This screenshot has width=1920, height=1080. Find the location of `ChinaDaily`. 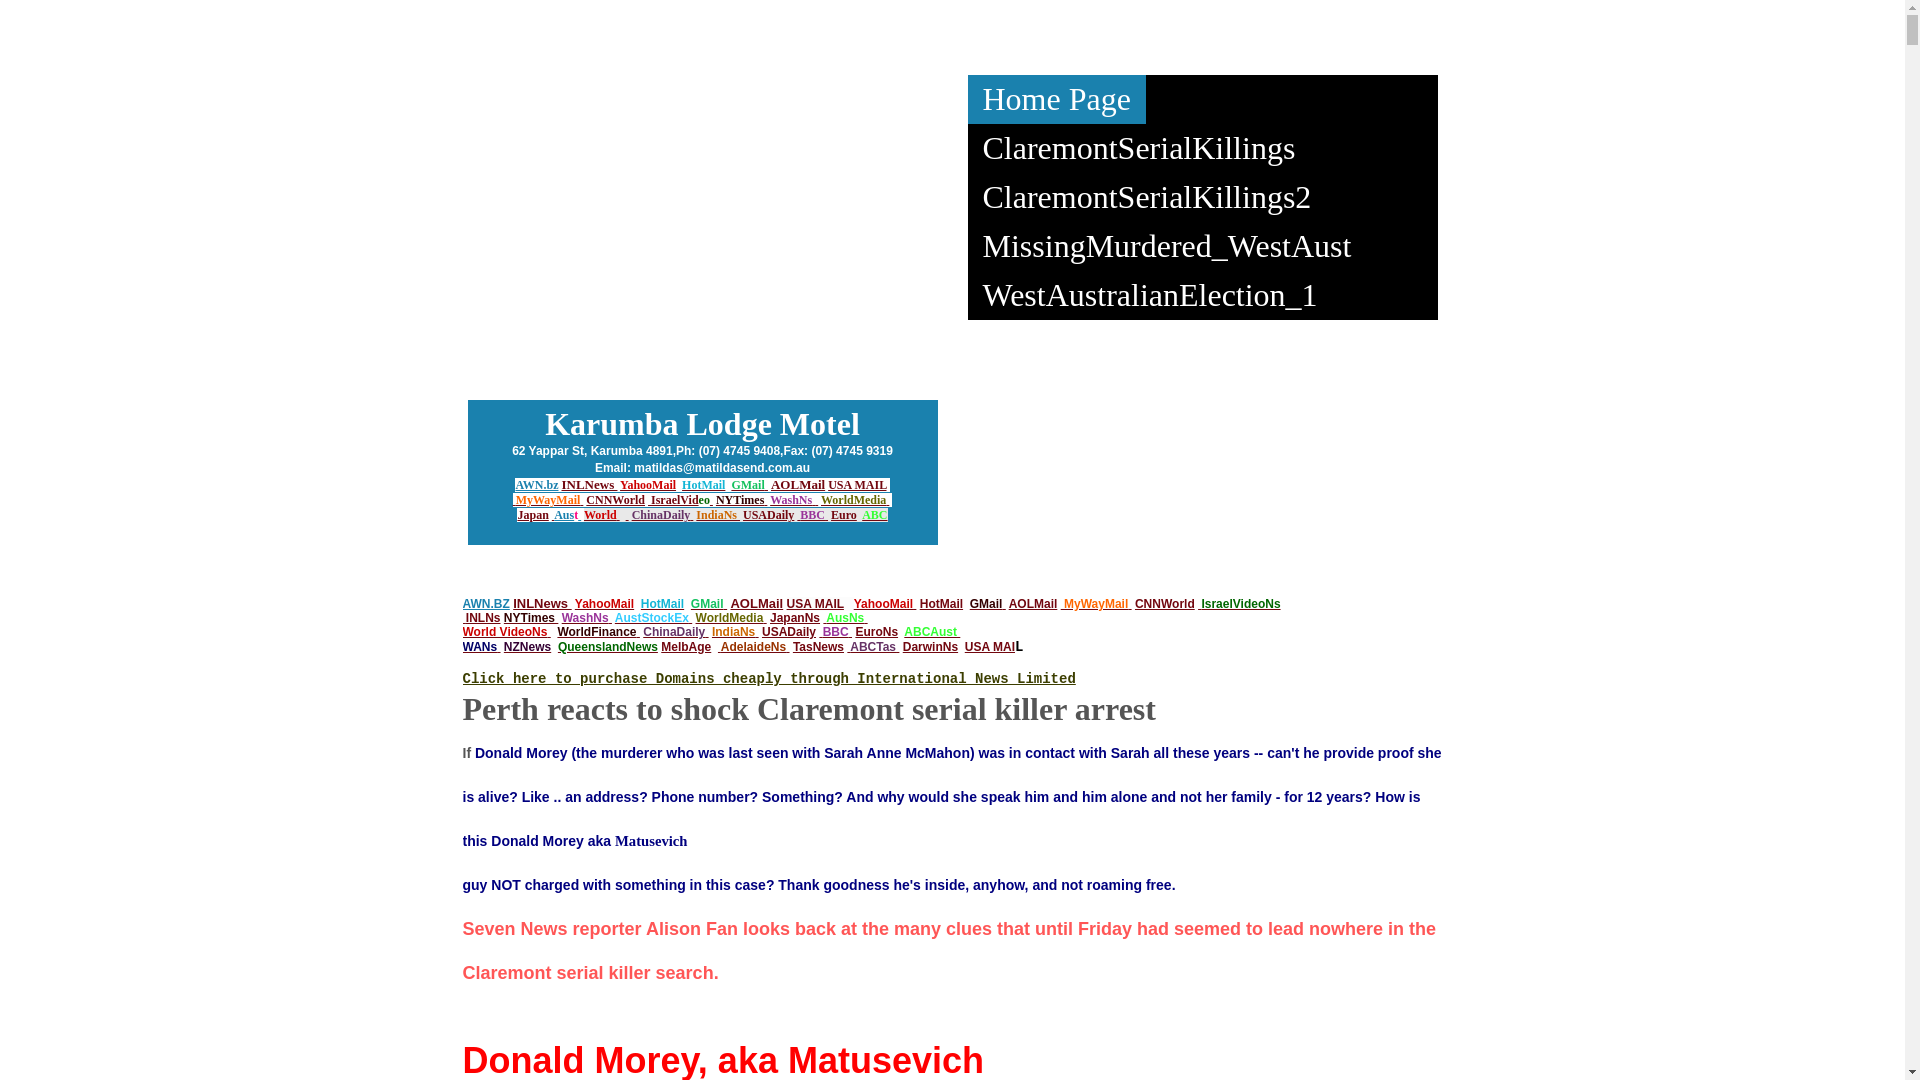

ChinaDaily is located at coordinates (674, 632).